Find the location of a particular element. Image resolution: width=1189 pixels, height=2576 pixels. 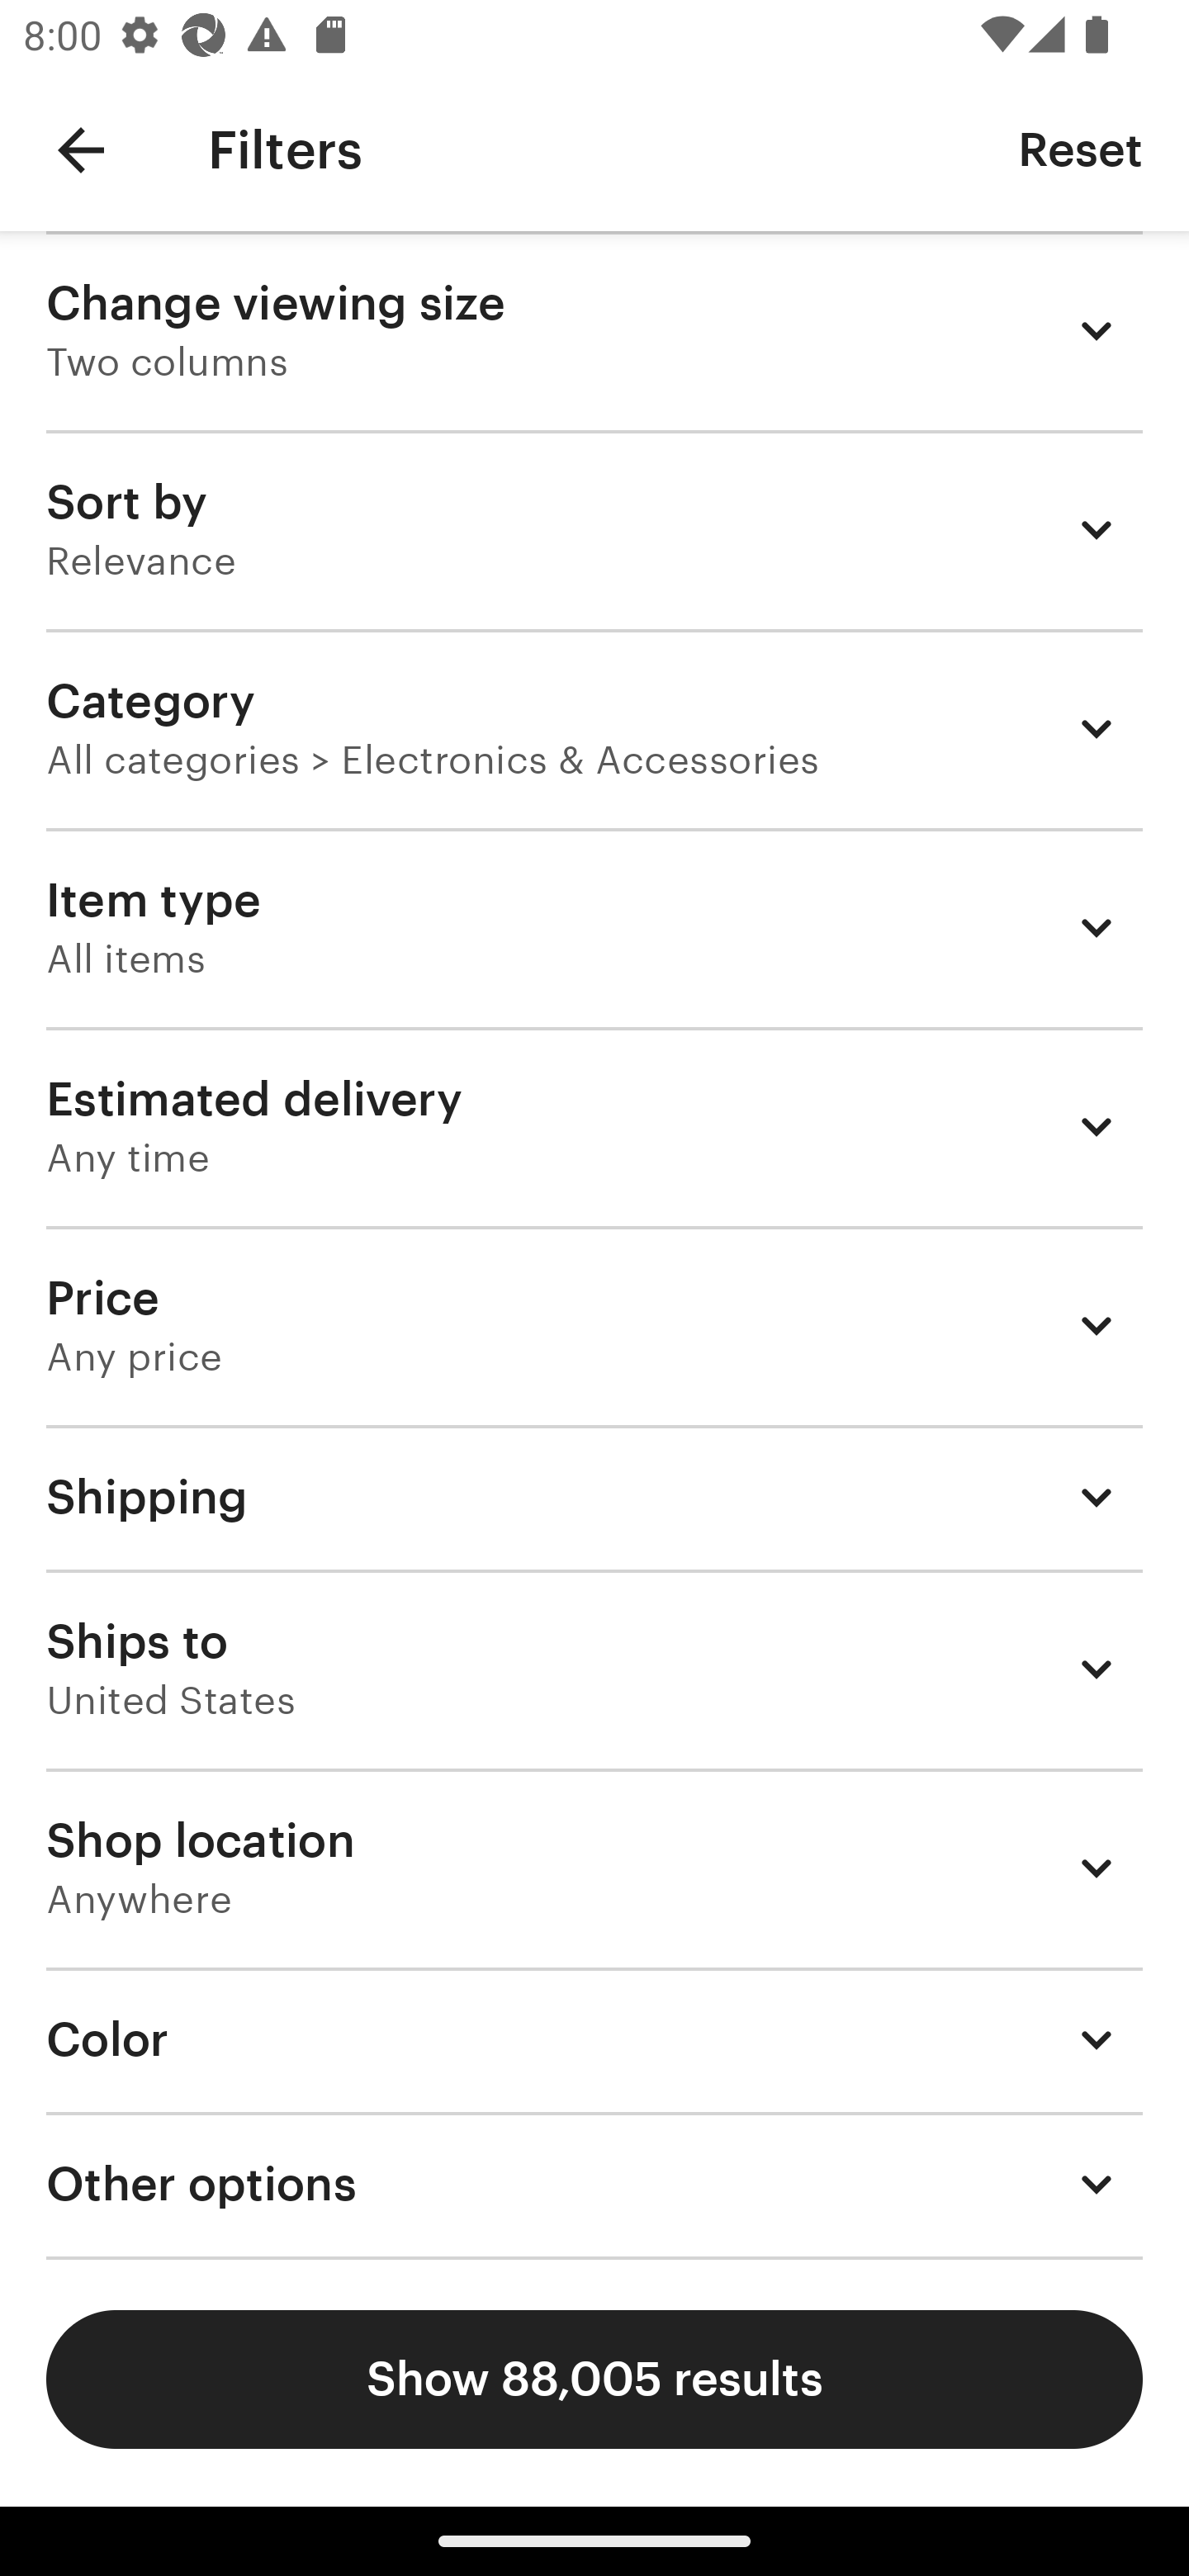

Shipping is located at coordinates (594, 1496).